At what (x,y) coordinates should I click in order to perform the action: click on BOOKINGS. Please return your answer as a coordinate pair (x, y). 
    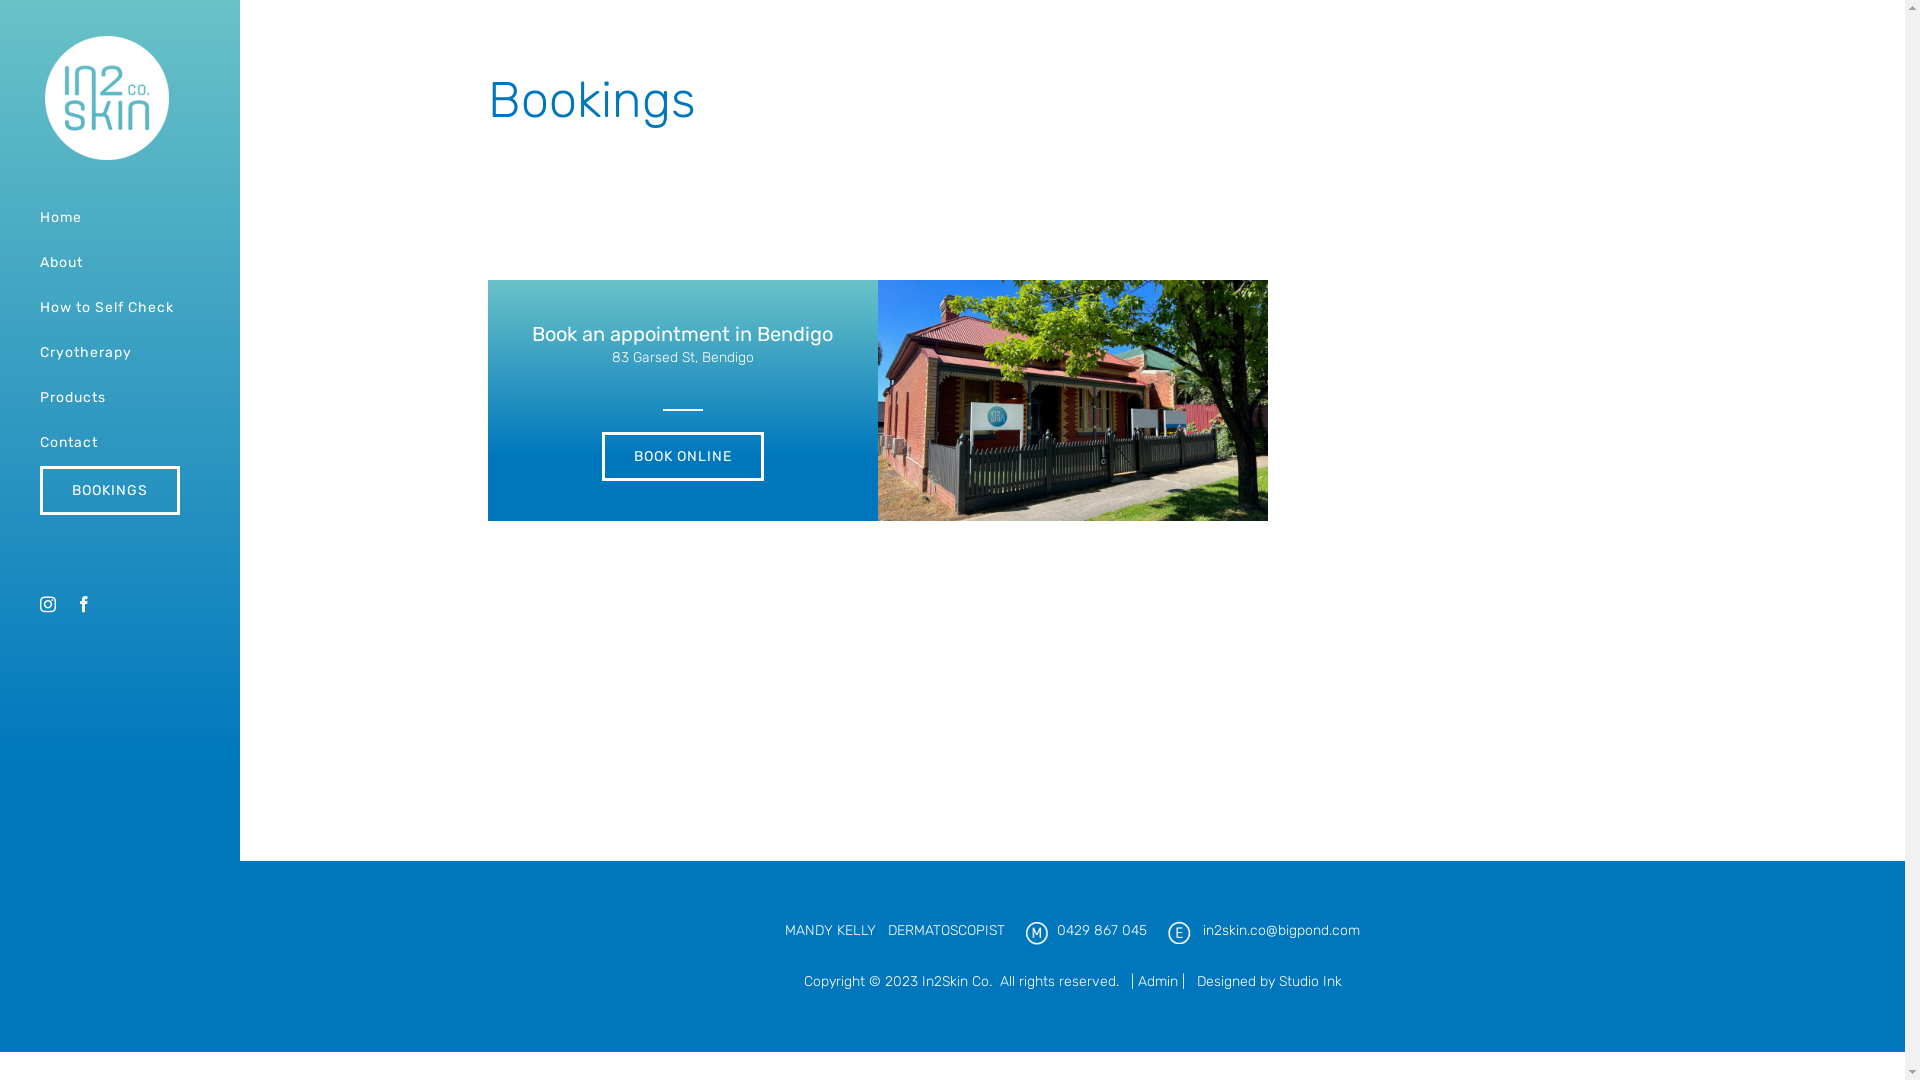
    Looking at the image, I should click on (120, 491).